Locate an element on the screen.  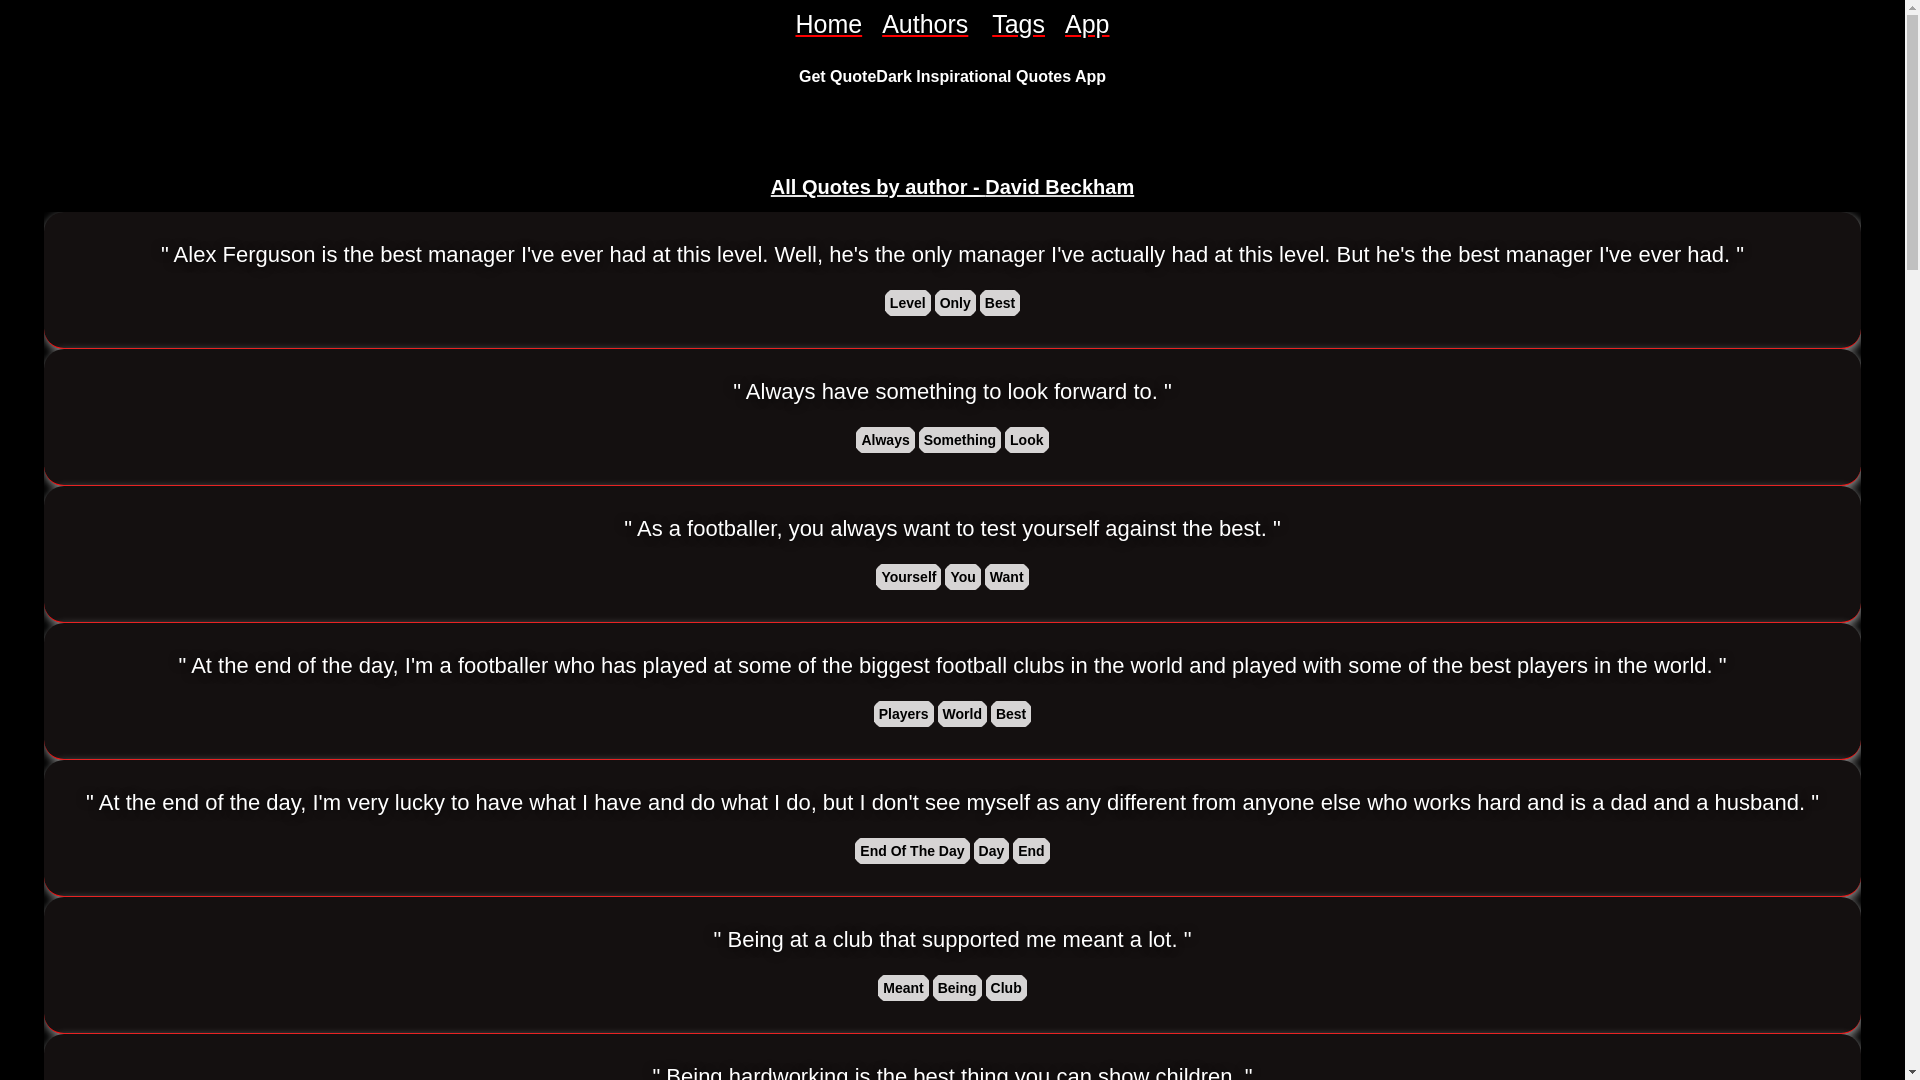
You is located at coordinates (962, 576).